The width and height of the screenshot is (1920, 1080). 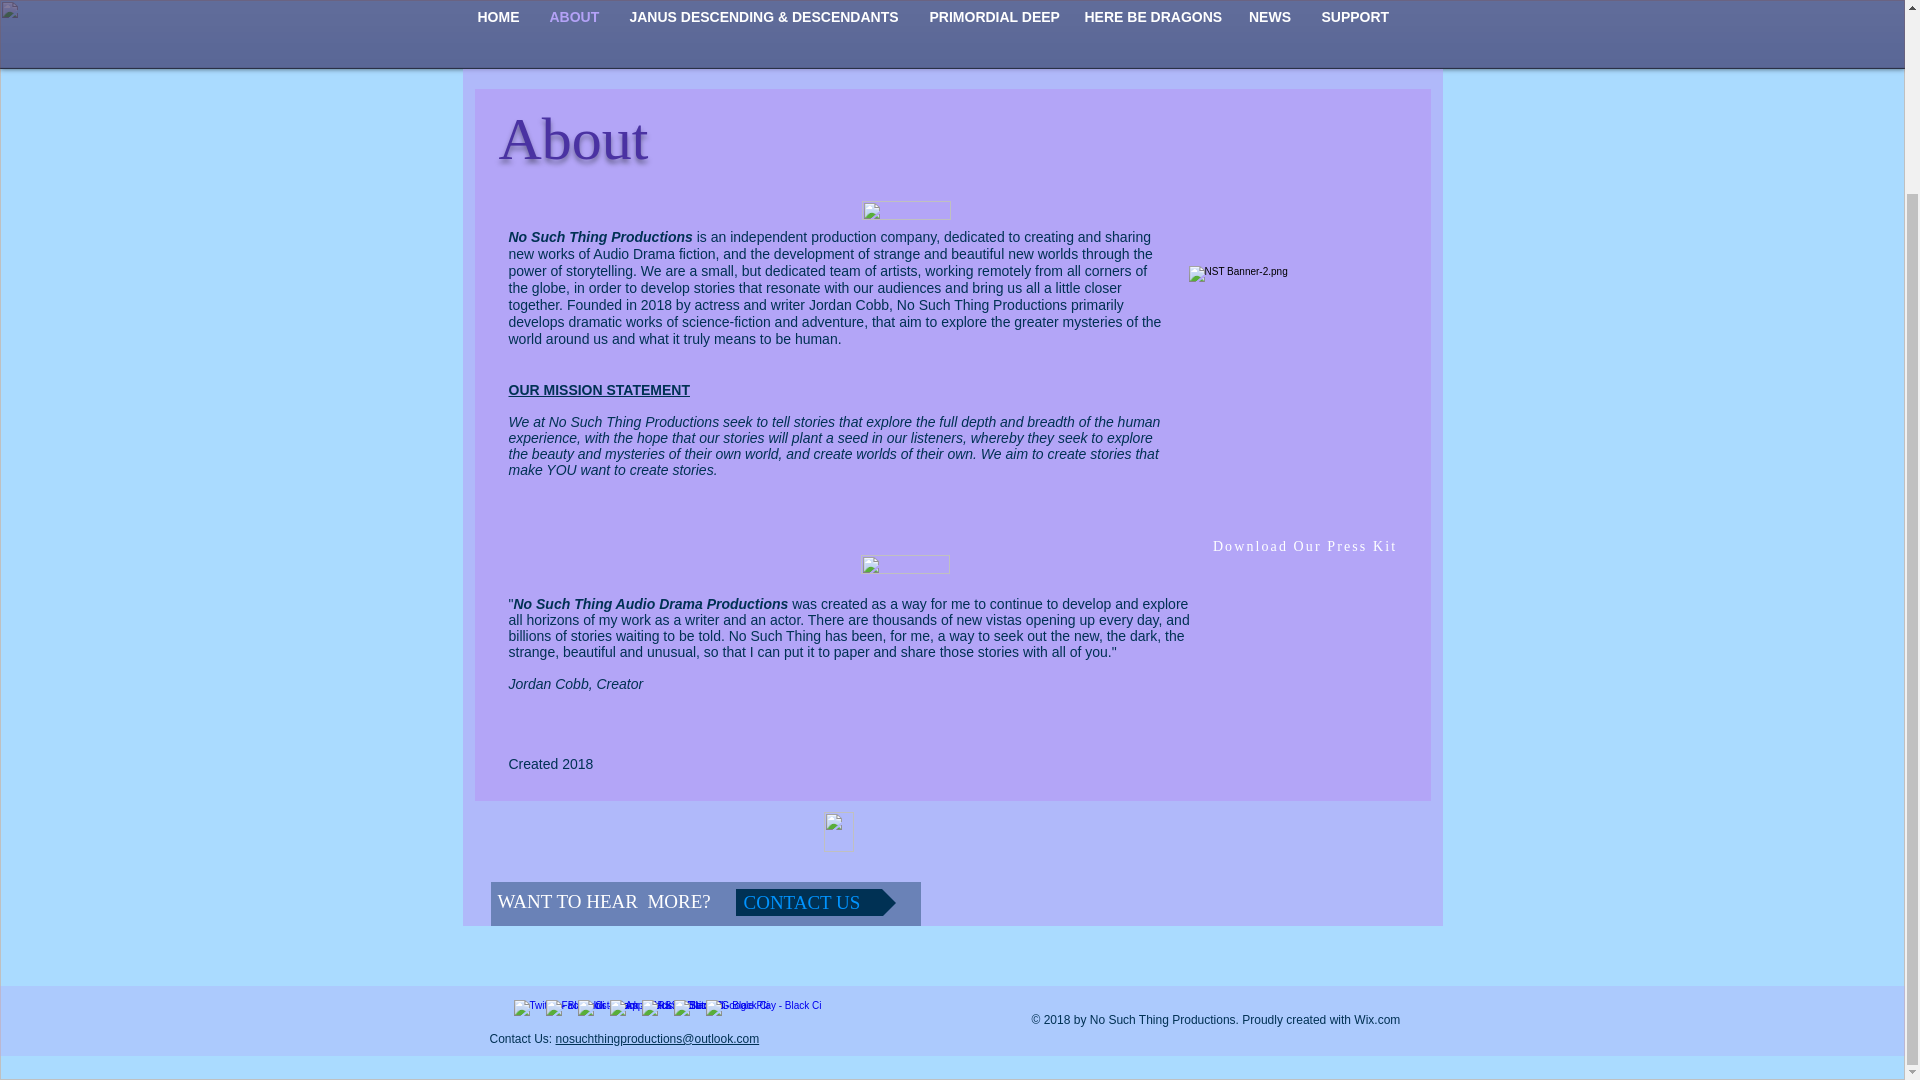 What do you see at coordinates (1354, 18) in the screenshot?
I see `SUPPORT` at bounding box center [1354, 18].